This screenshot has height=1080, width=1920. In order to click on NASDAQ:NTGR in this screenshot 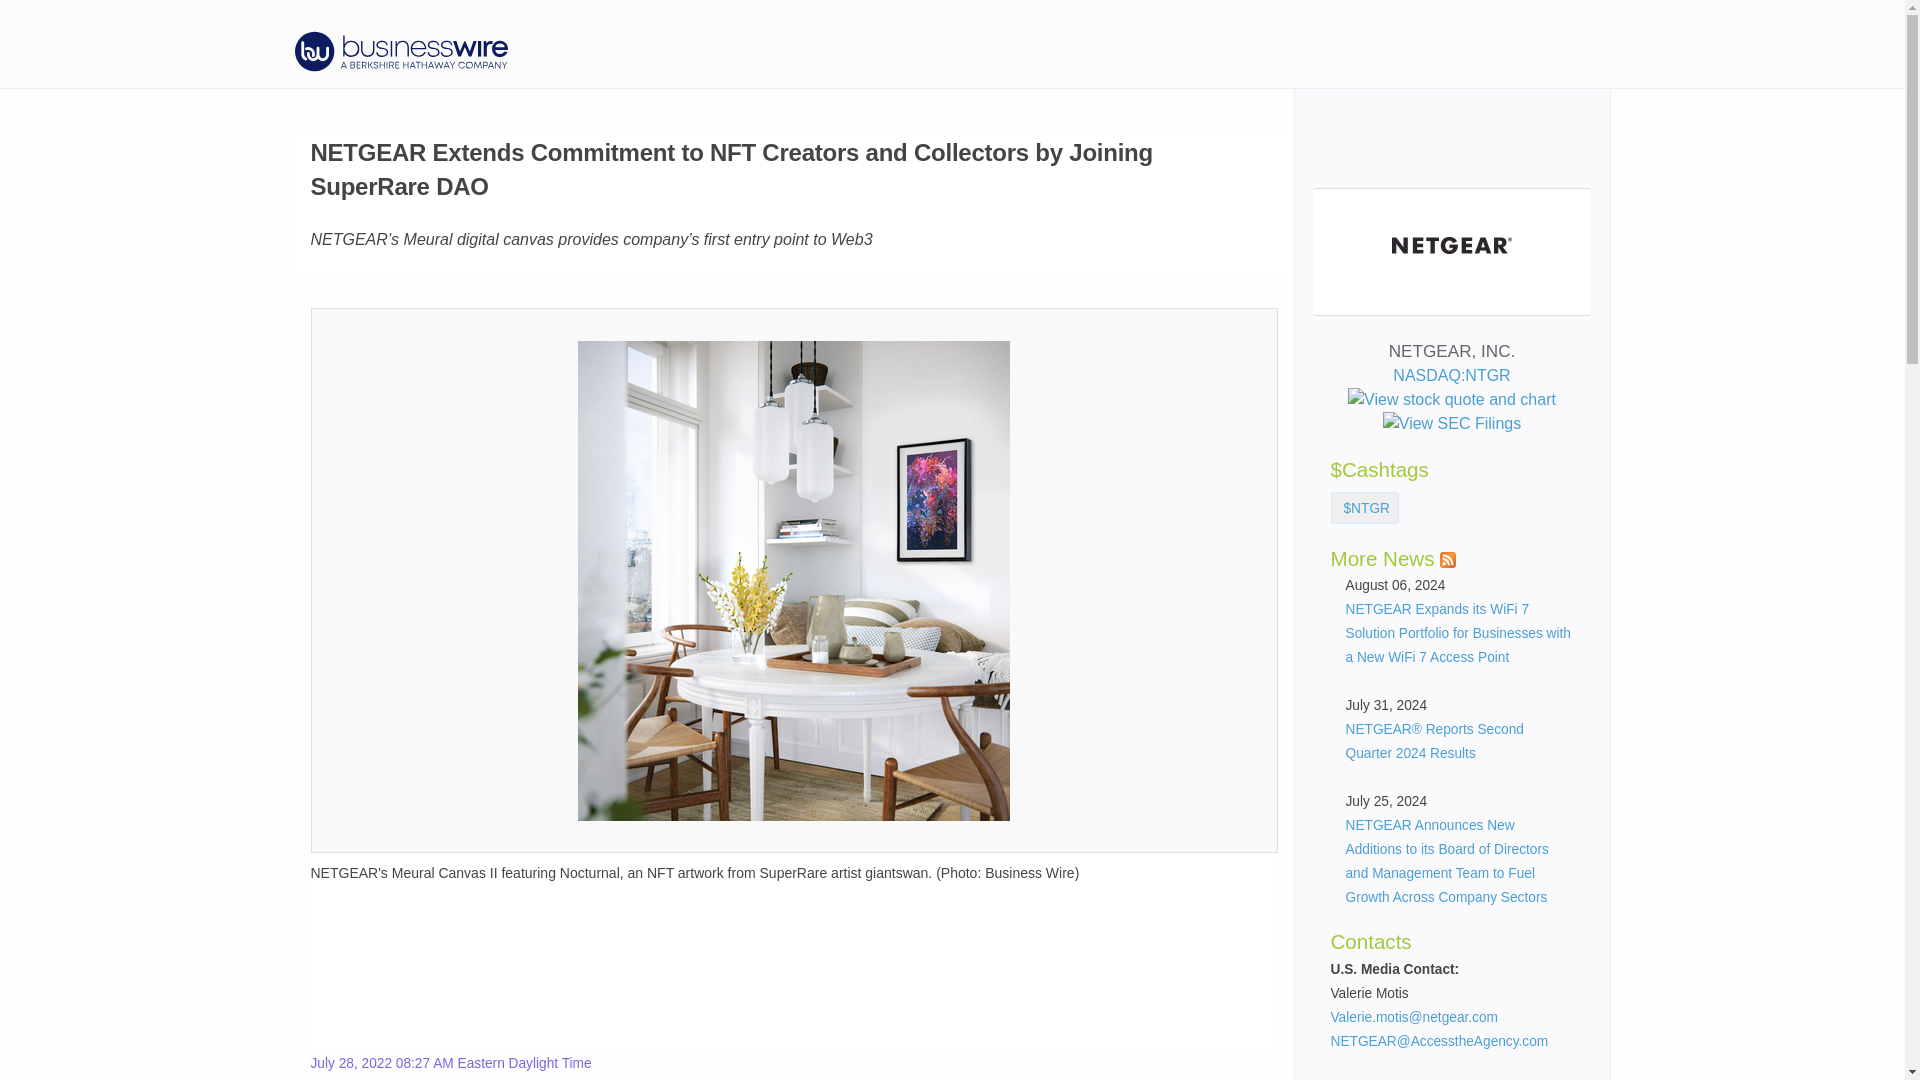, I will do `click(1451, 388)`.